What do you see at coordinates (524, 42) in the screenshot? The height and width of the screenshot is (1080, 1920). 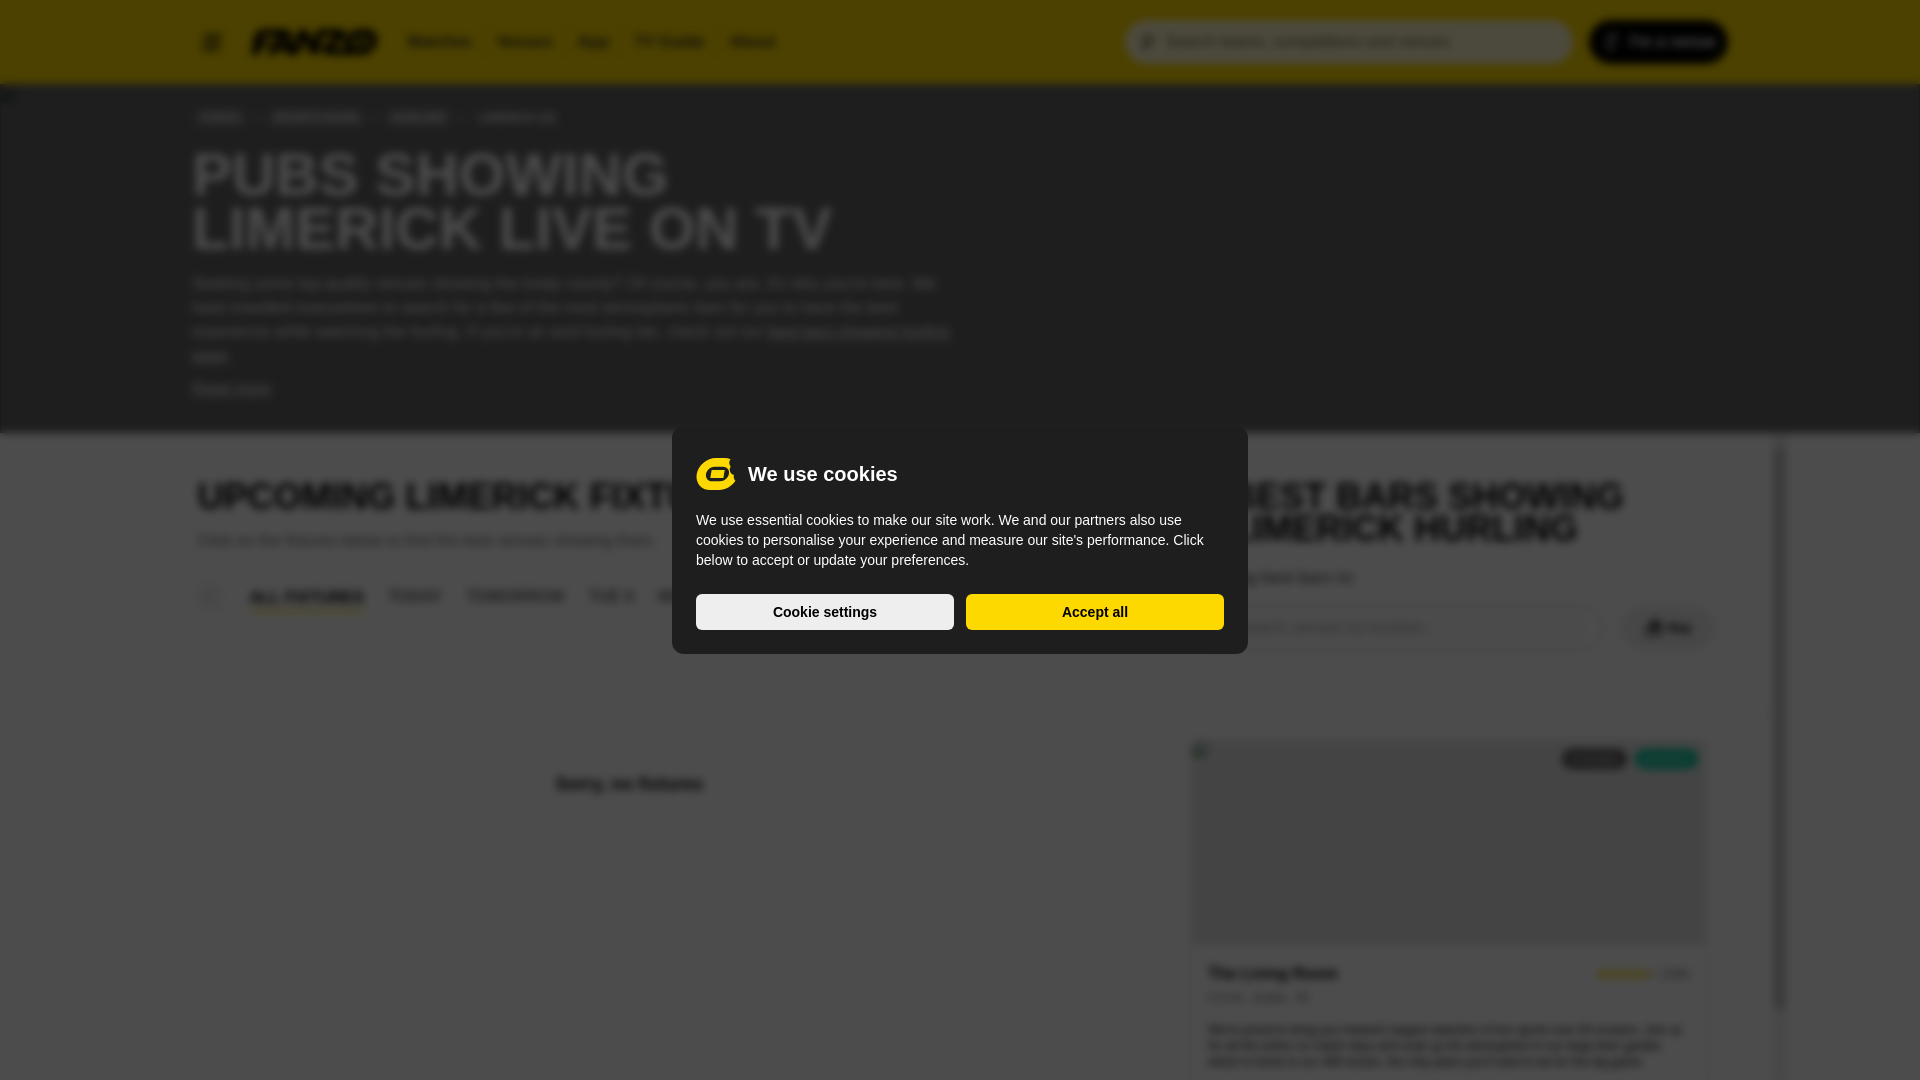 I see `TV Guide` at bounding box center [524, 42].